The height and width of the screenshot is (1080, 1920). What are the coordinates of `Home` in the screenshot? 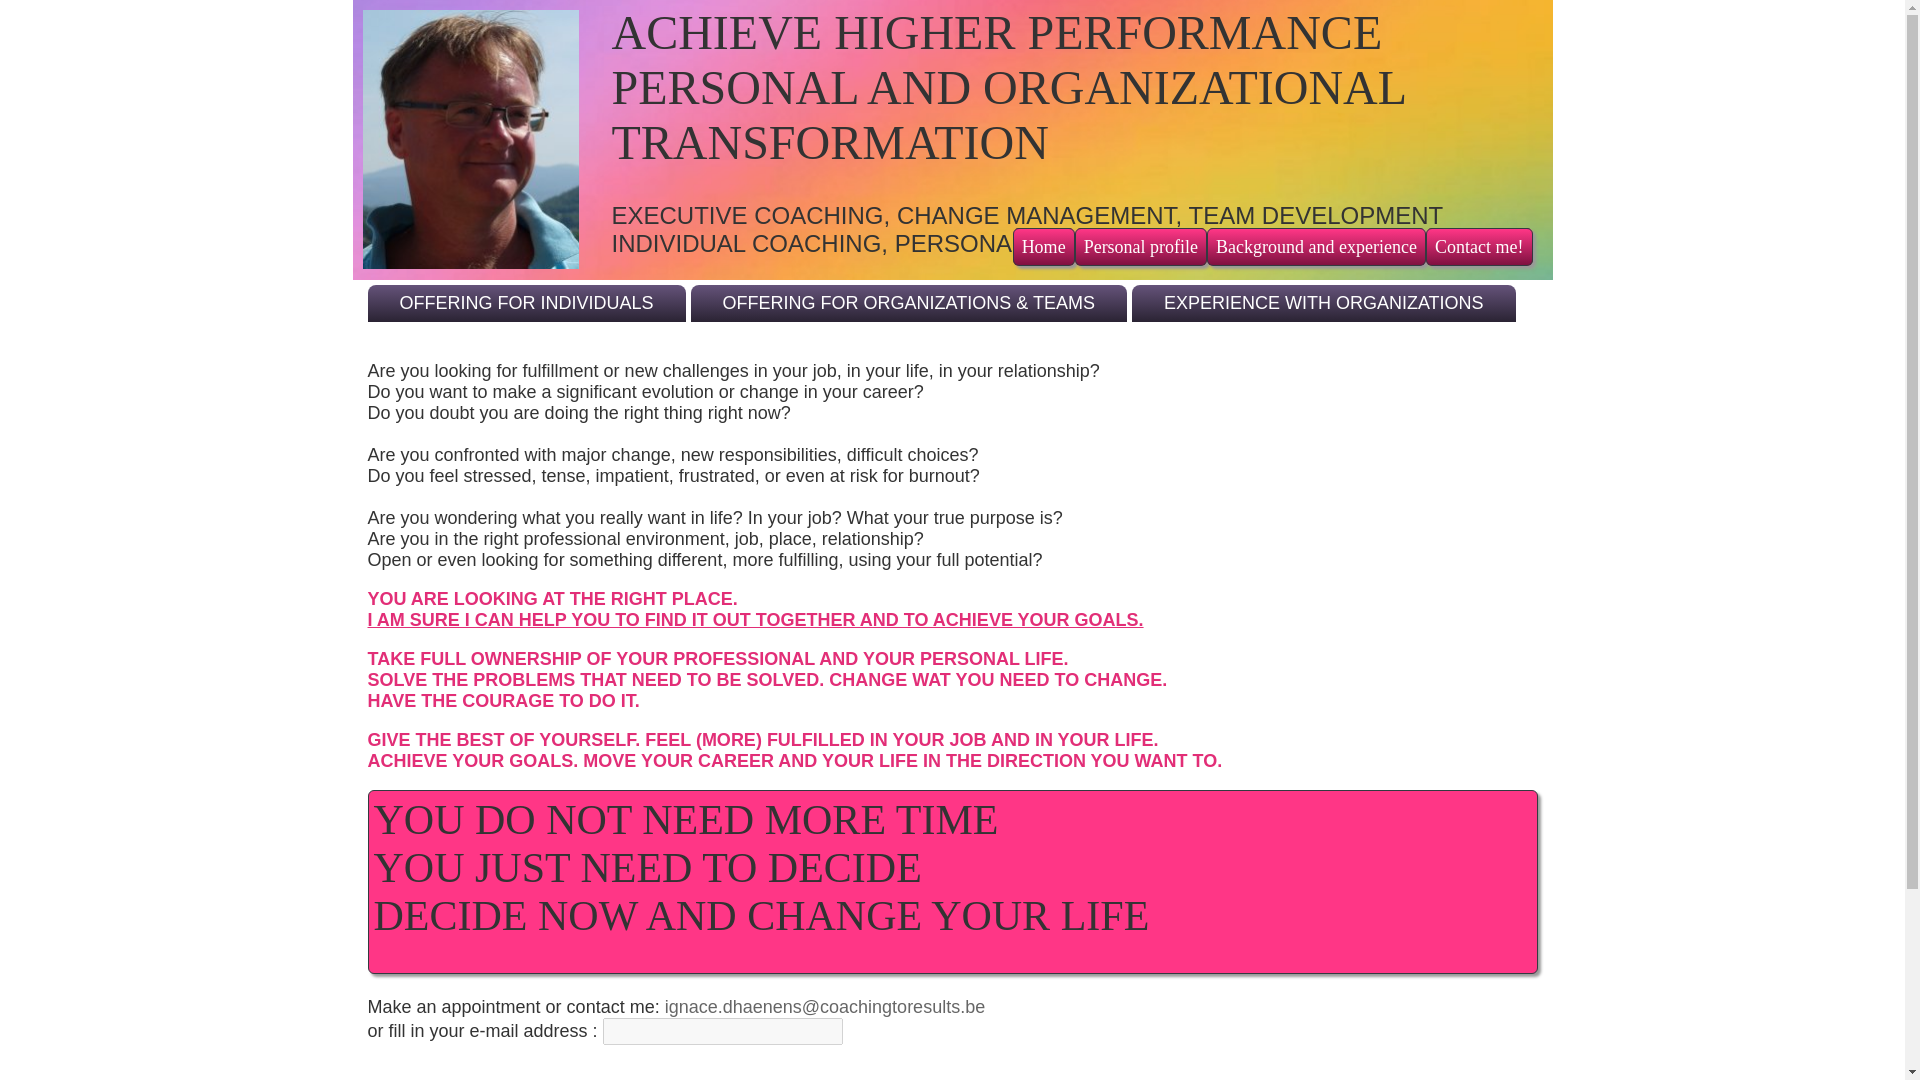 It's located at (1044, 246).